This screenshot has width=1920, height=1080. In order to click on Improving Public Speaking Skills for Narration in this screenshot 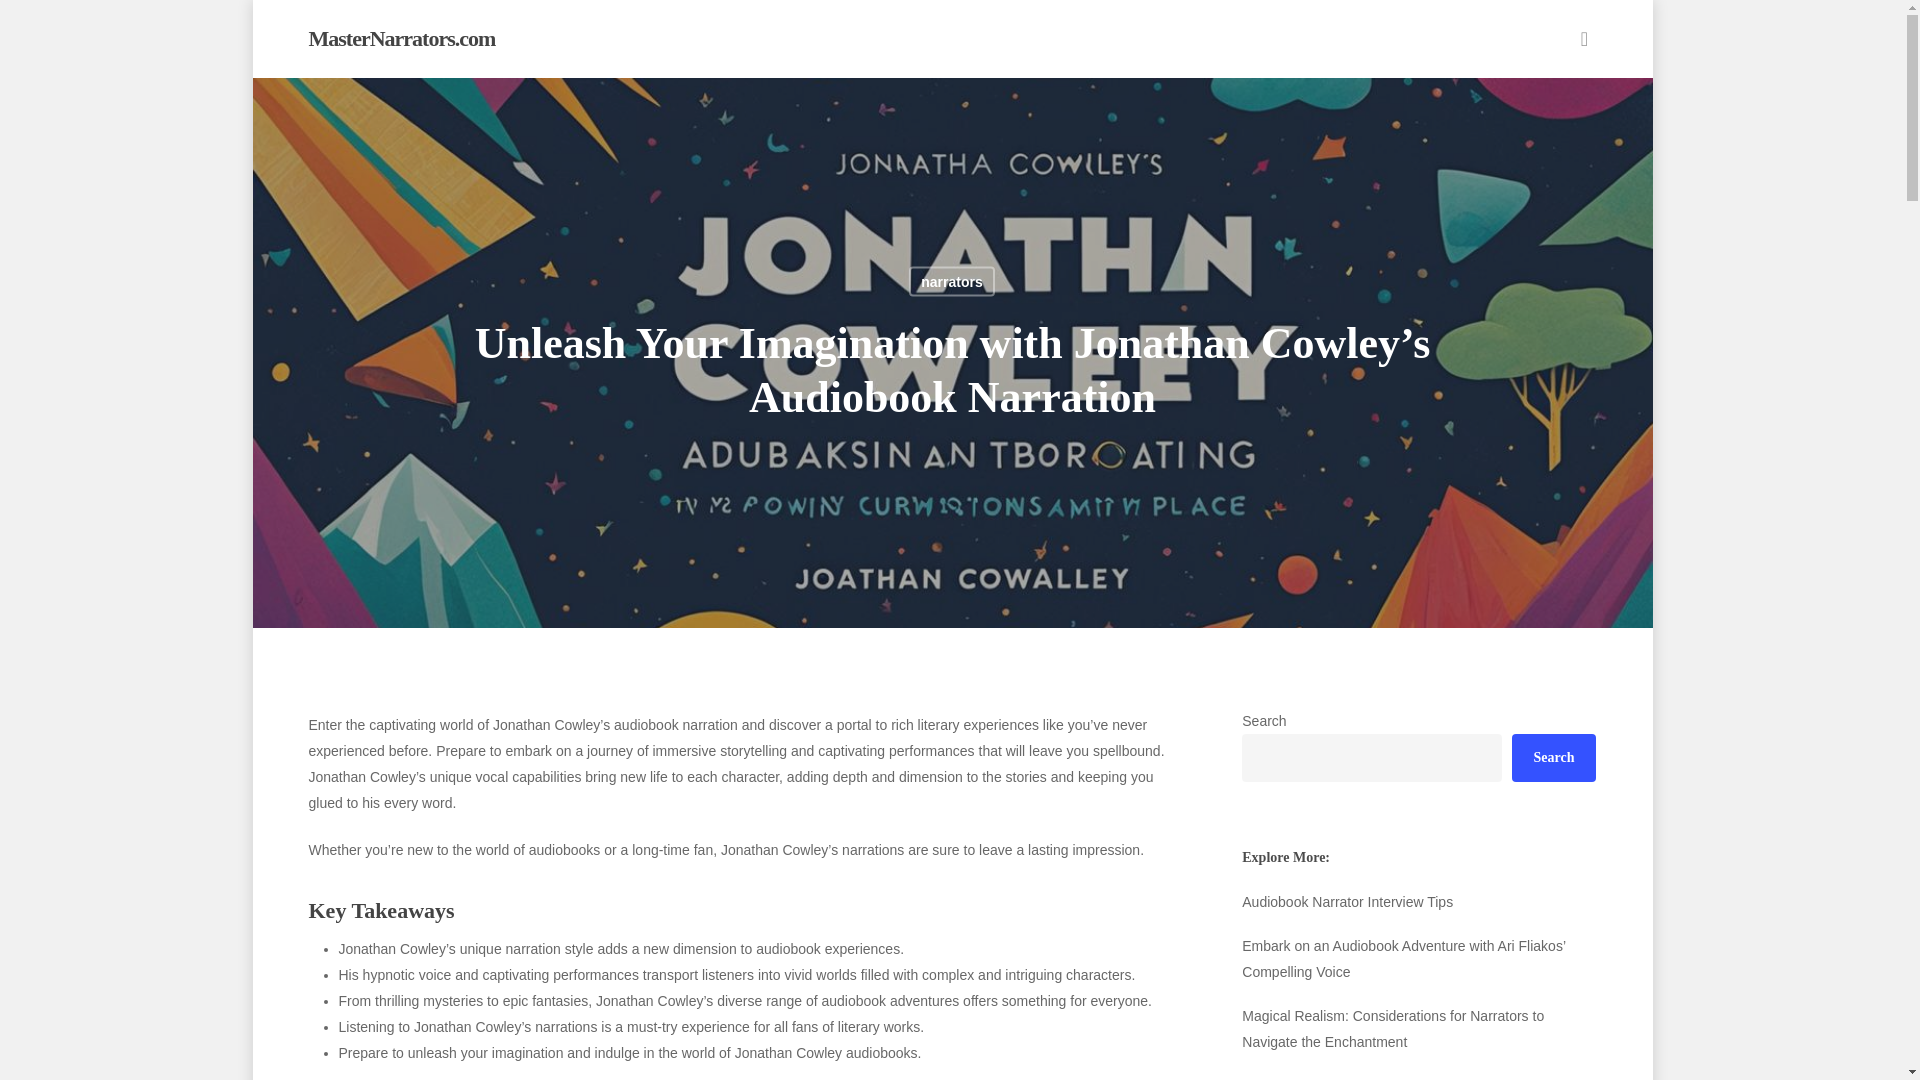, I will do `click(1418, 946)`.